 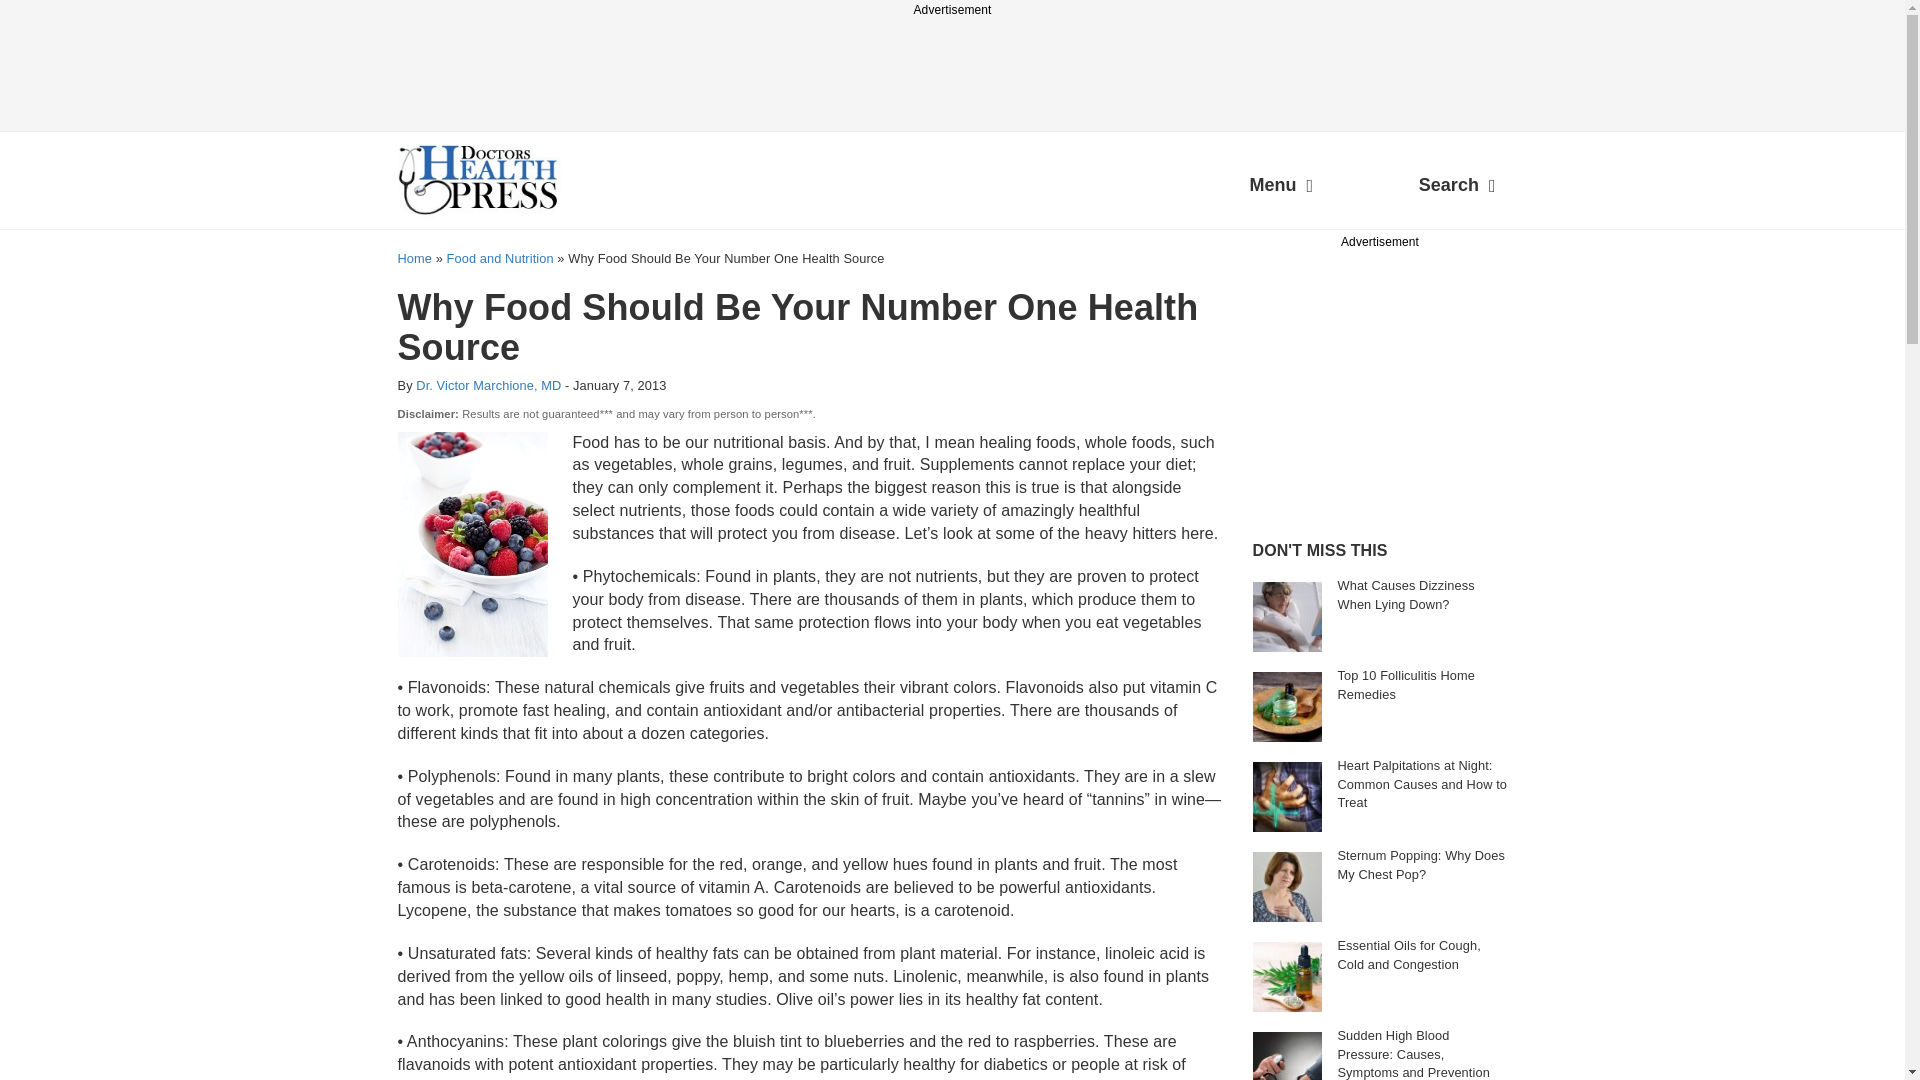 I want to click on Advertisement, so click(x=1401, y=378).